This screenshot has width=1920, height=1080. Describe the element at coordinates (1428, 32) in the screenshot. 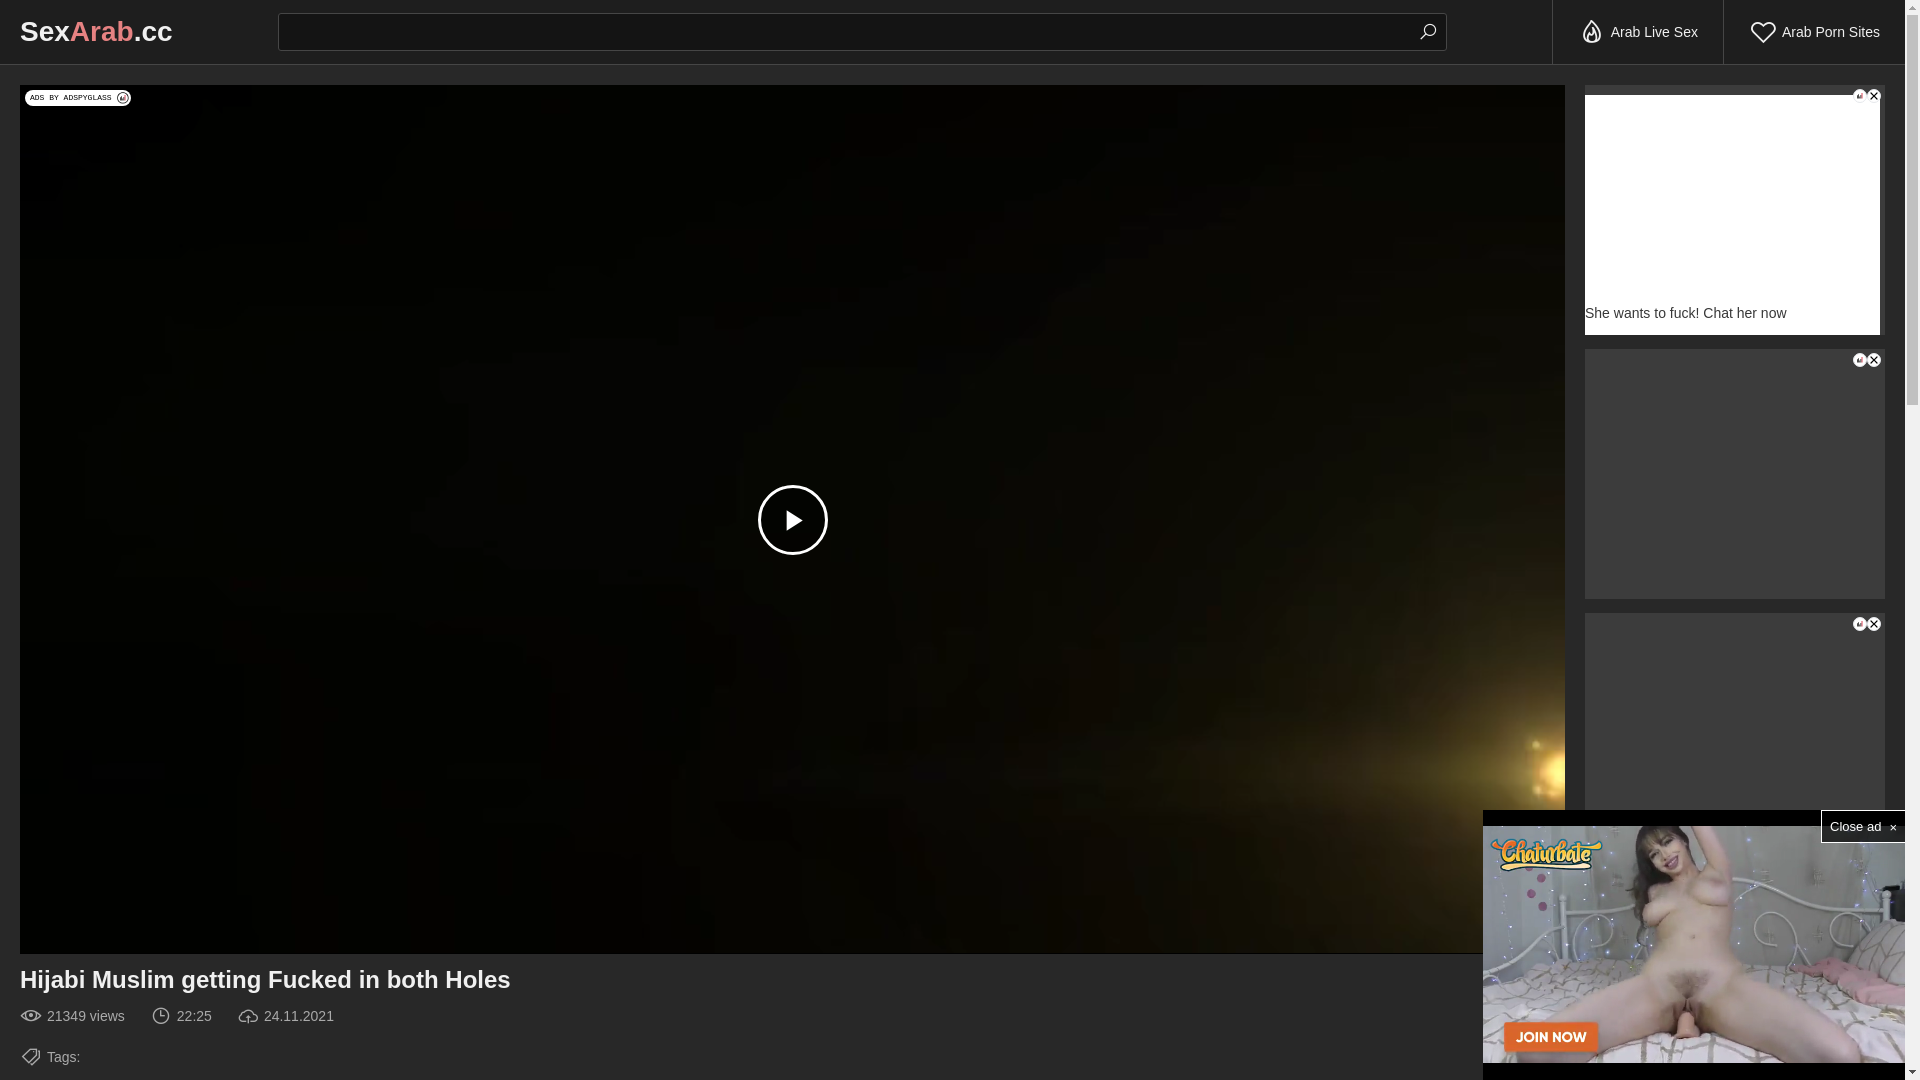

I see `Find` at that location.